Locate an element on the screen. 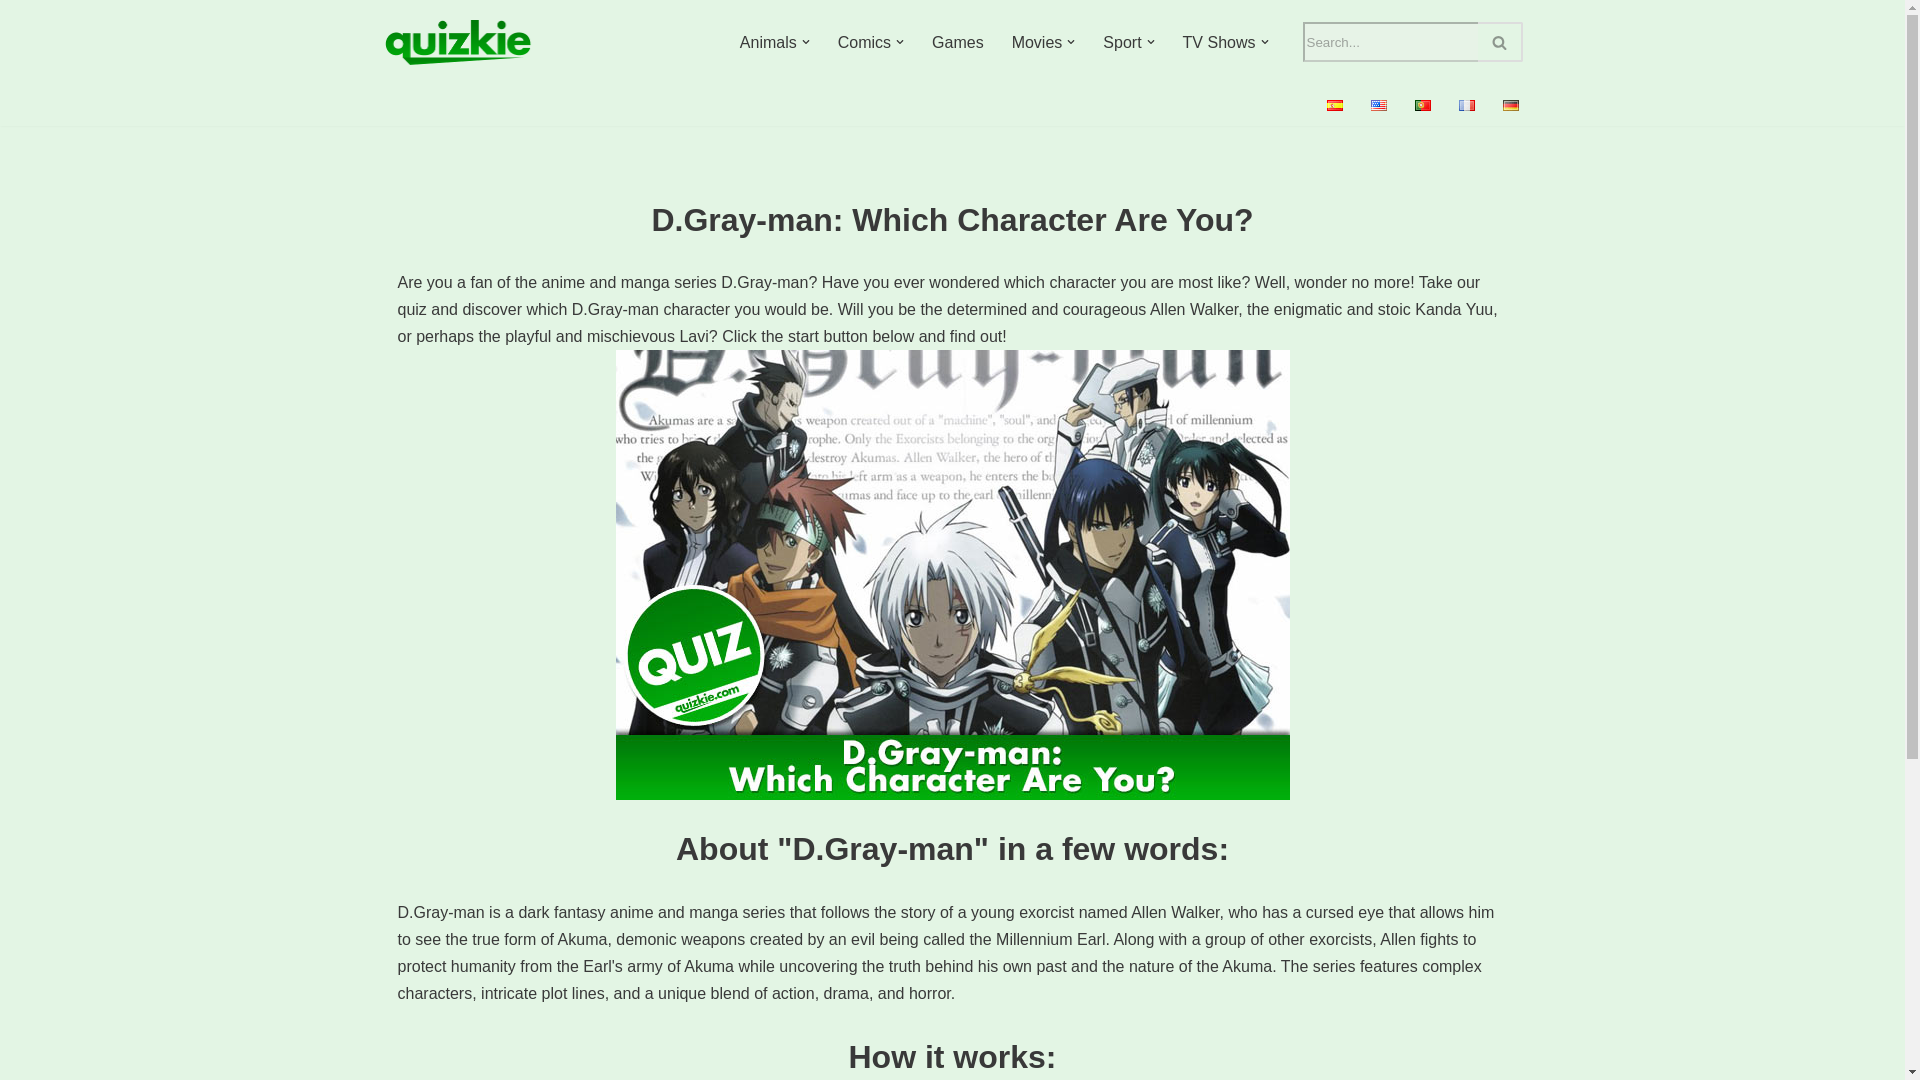  Sport is located at coordinates (1121, 42).